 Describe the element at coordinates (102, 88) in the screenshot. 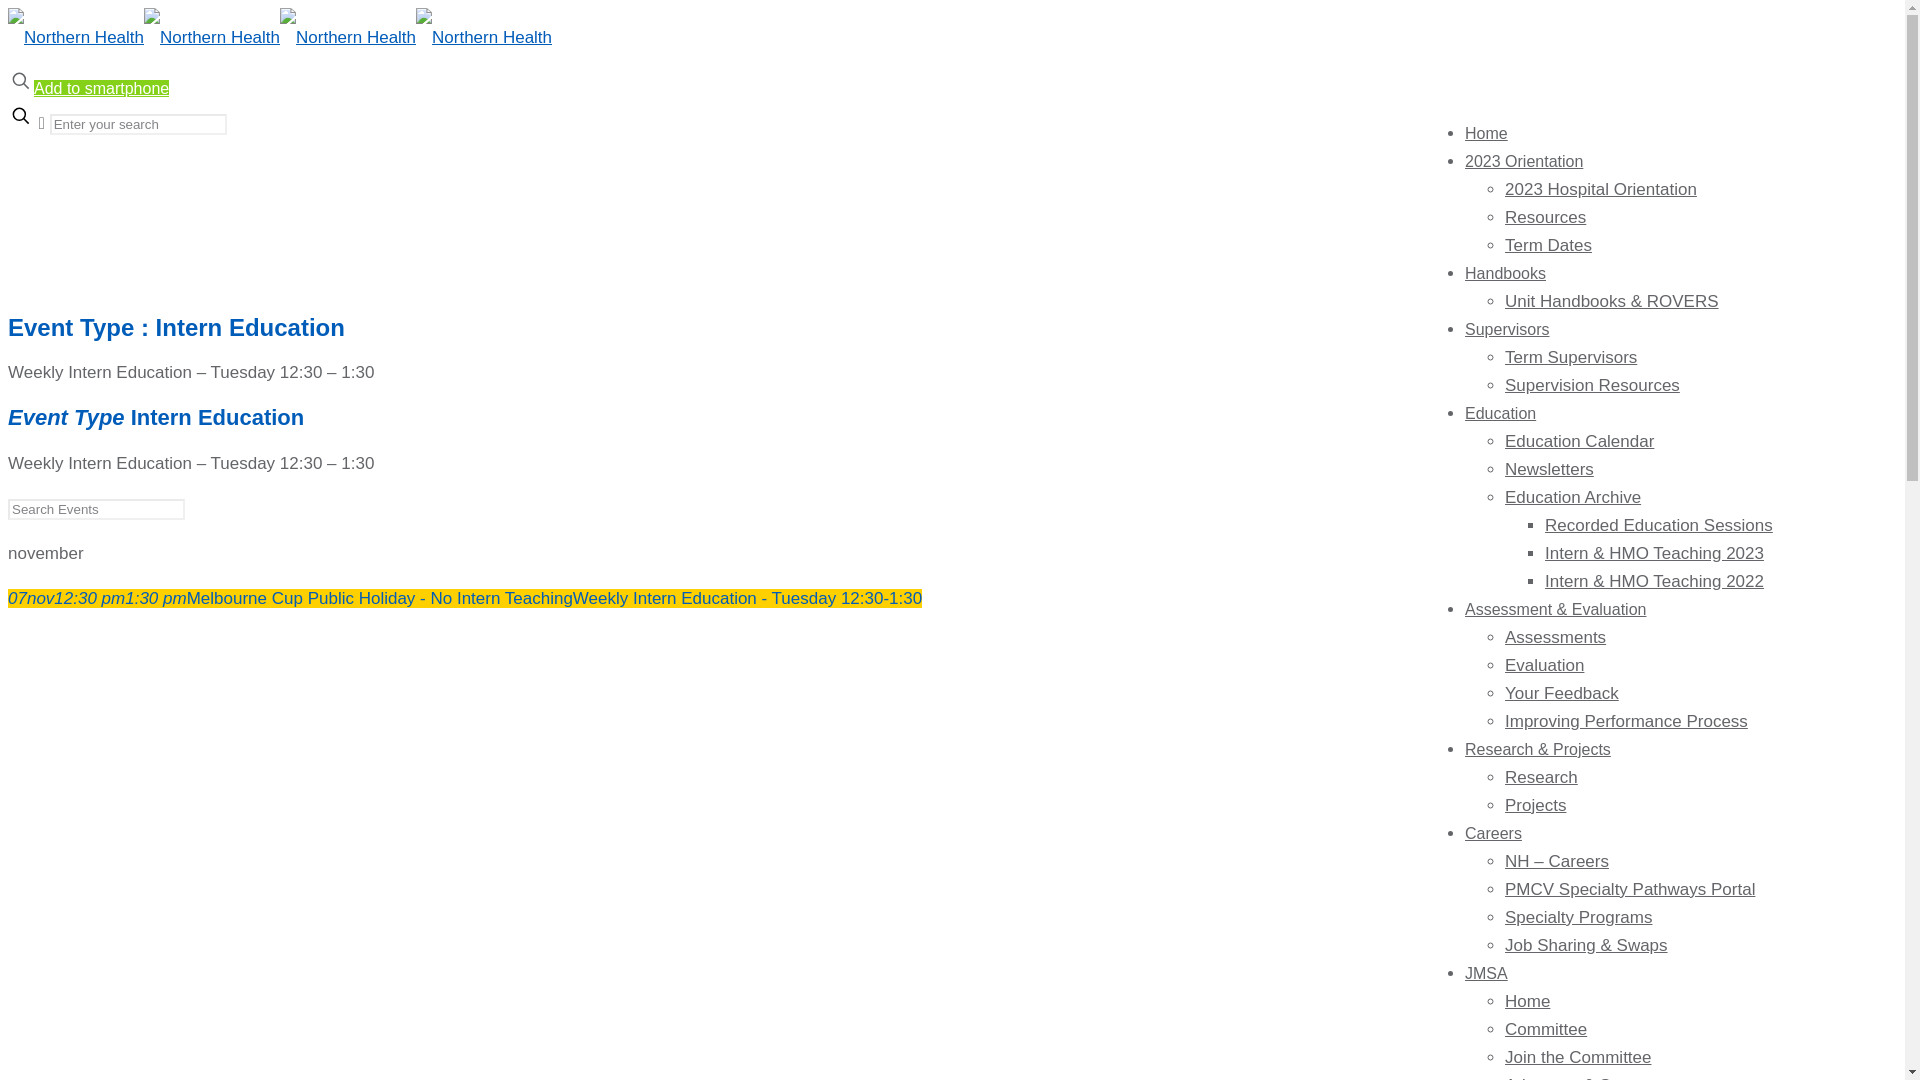

I see `Add to smartphone` at that location.